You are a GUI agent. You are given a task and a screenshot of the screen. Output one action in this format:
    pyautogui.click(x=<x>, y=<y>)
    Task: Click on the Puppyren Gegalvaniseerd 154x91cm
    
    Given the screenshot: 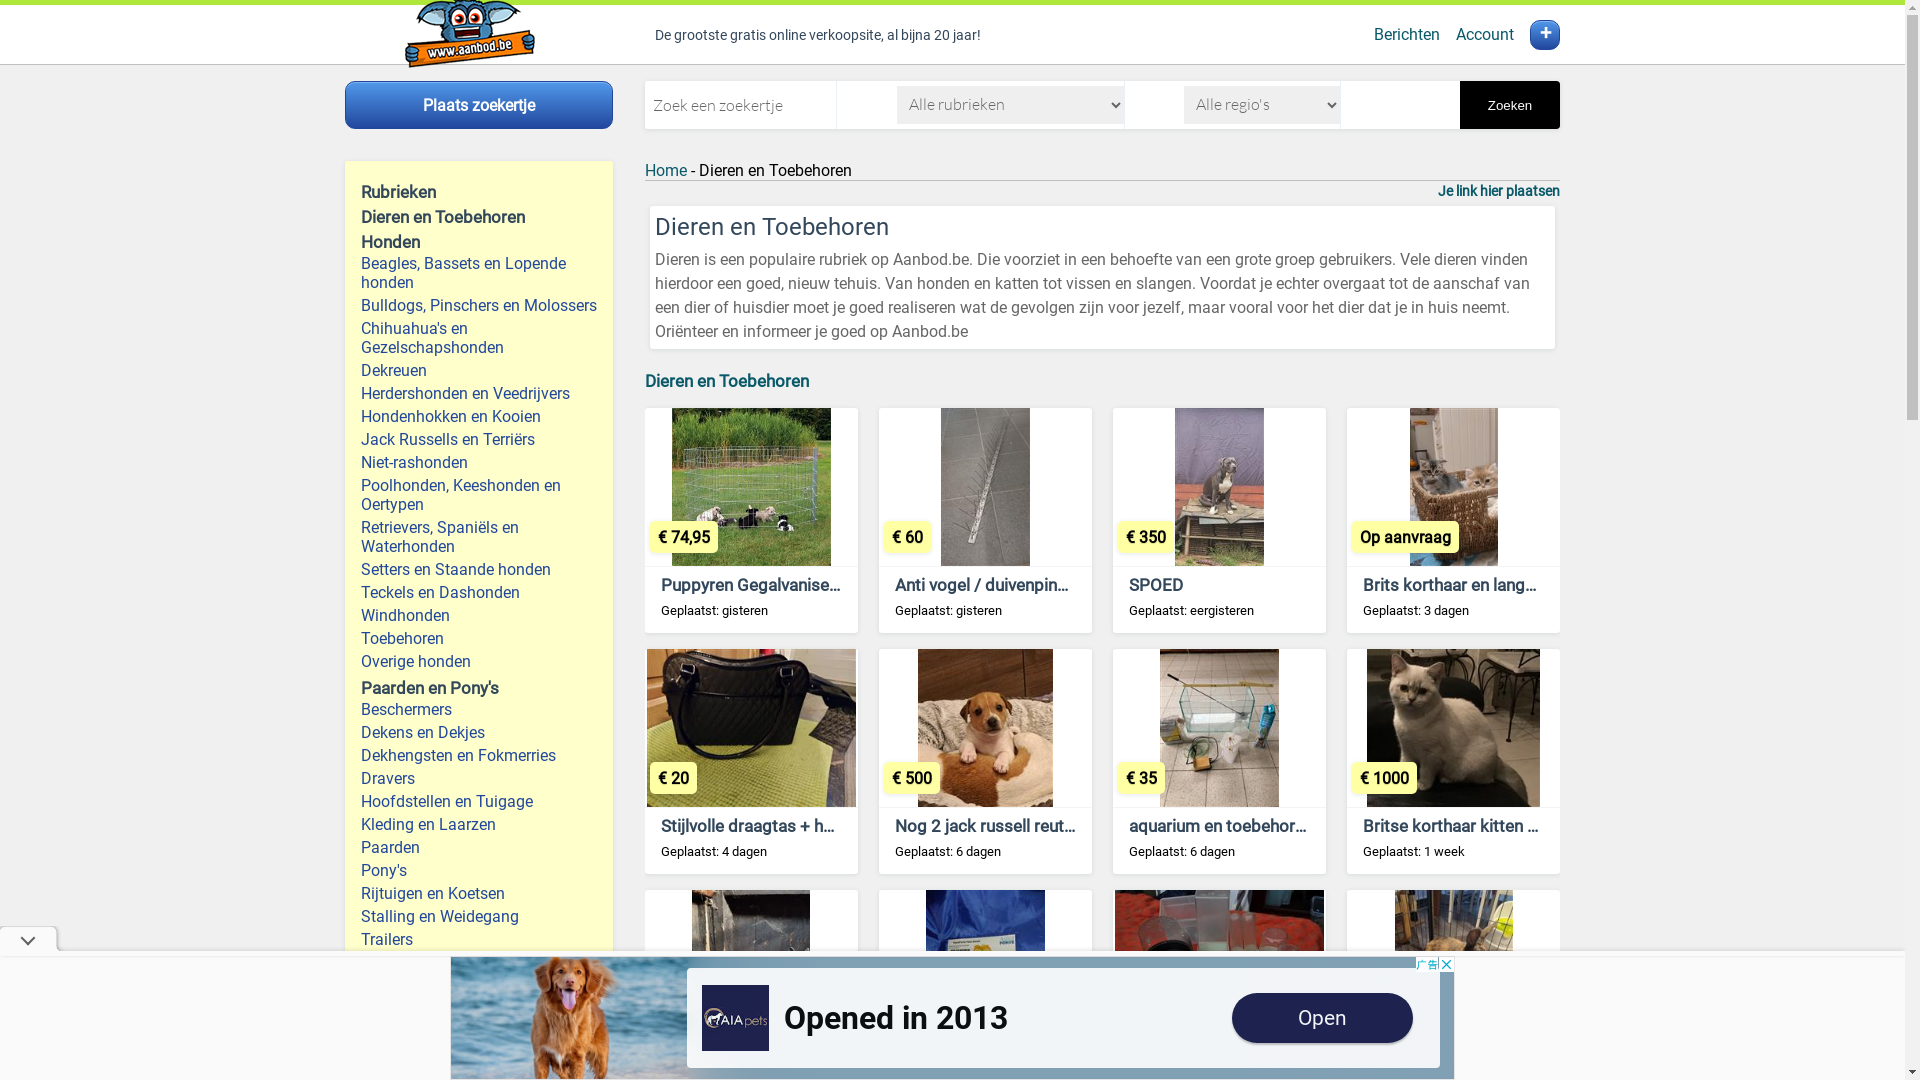 What is the action you would take?
    pyautogui.click(x=800, y=584)
    